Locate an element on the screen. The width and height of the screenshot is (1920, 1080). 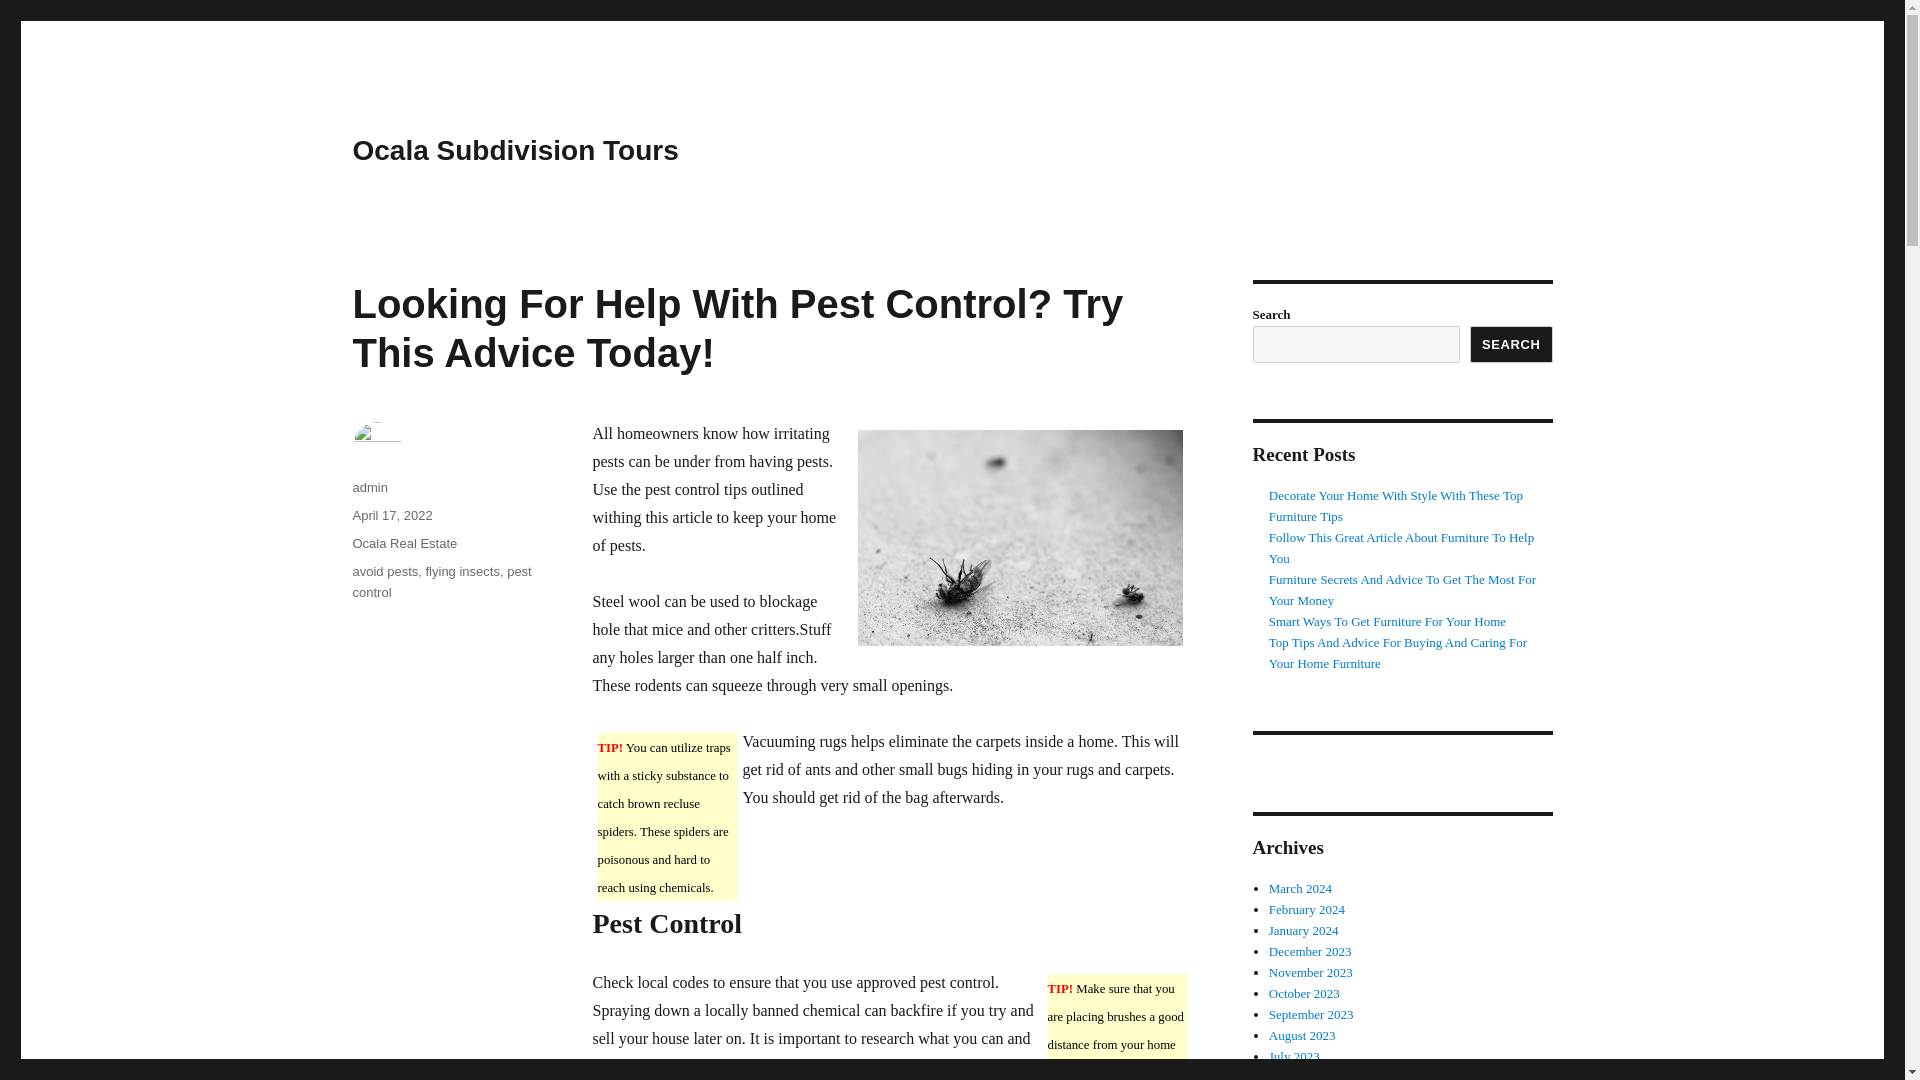
June 2023 is located at coordinates (1296, 1075).